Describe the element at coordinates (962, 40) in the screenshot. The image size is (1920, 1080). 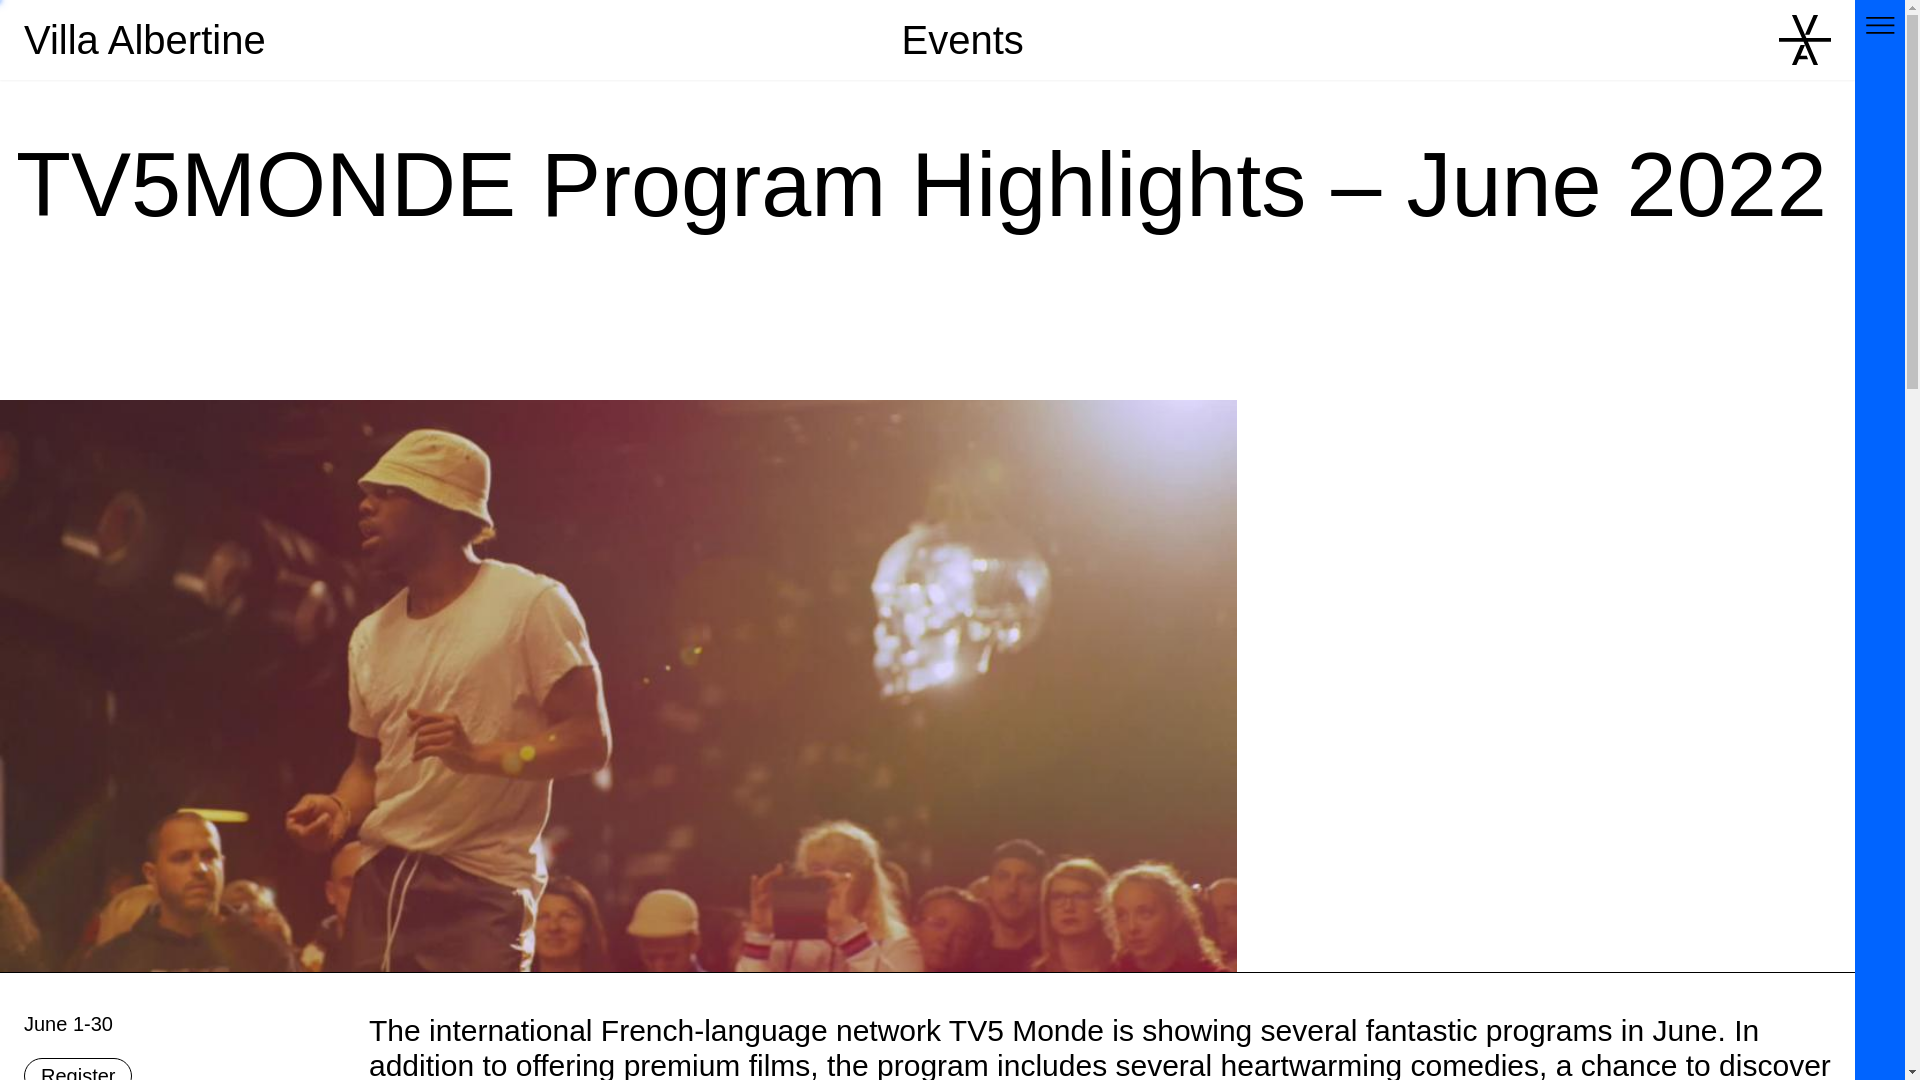
I see `Events` at that location.